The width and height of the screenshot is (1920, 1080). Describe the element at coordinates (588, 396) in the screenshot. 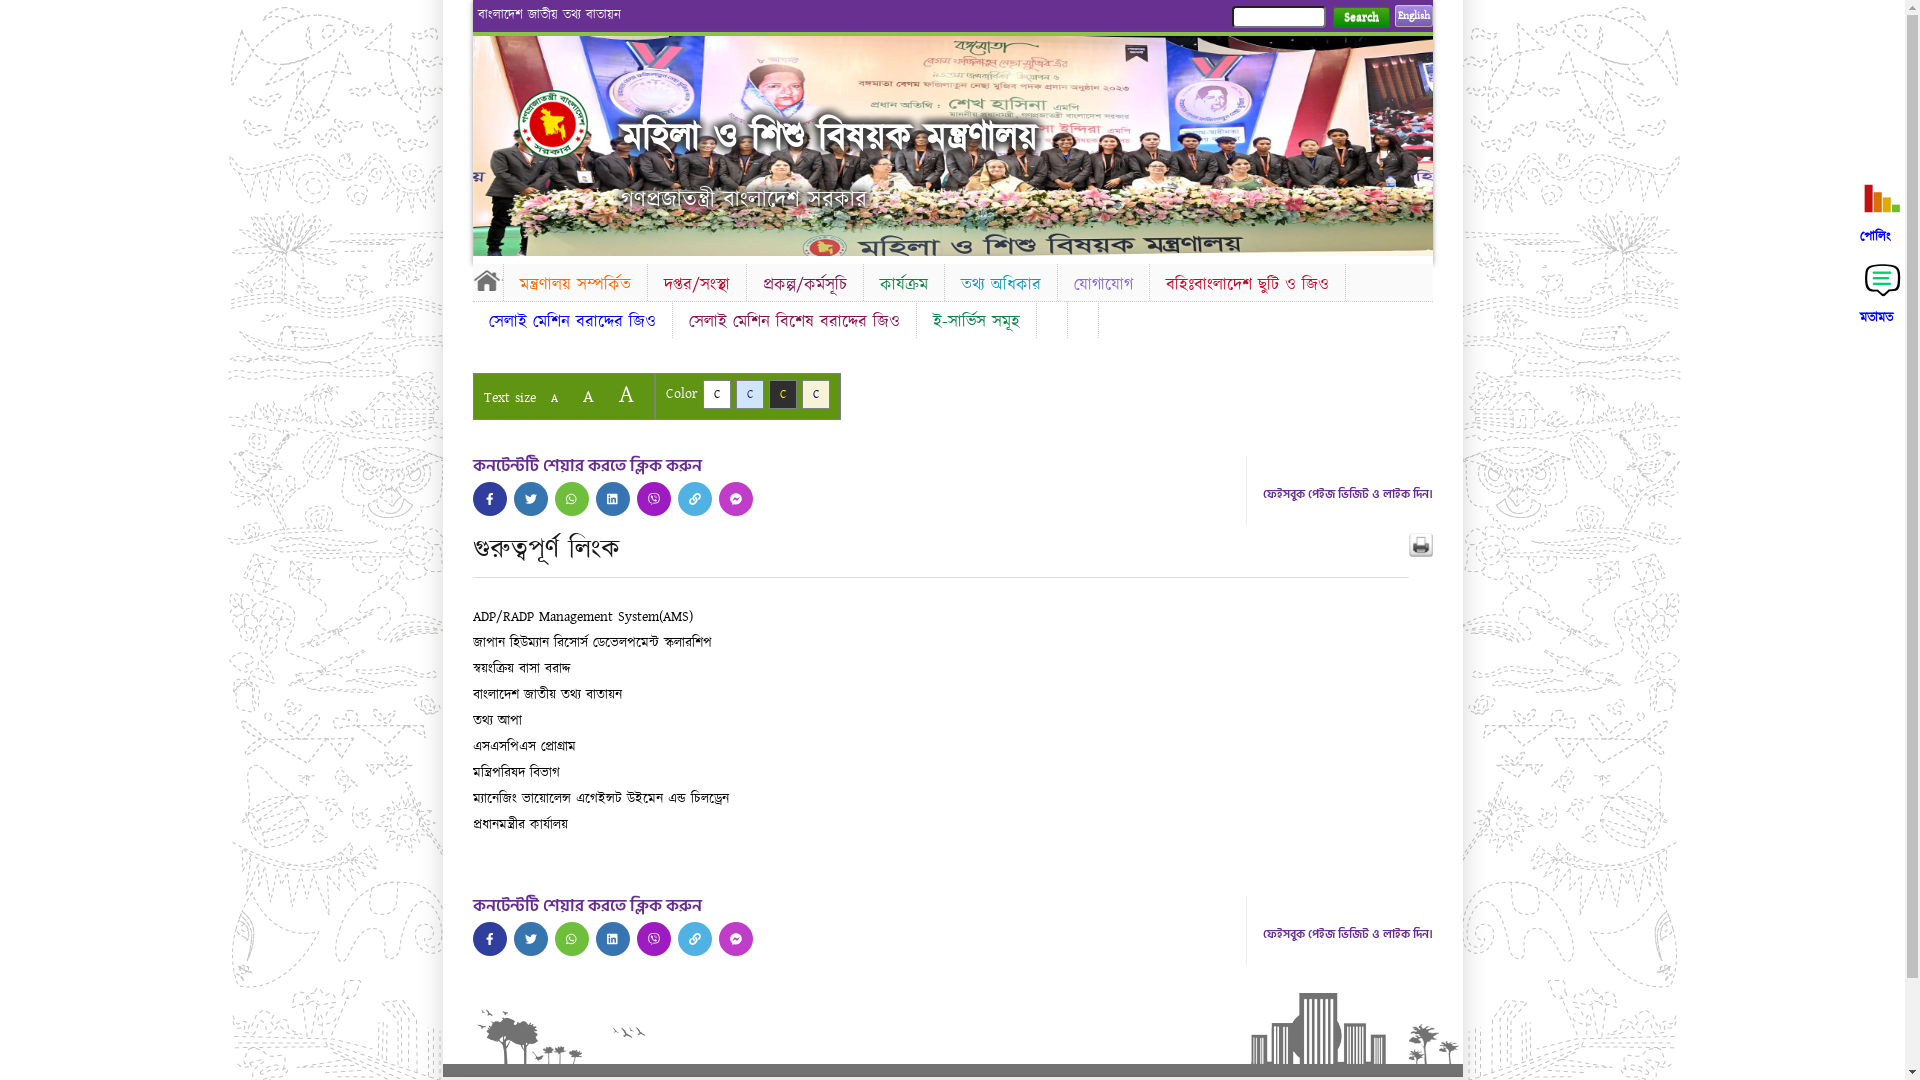

I see `A` at that location.